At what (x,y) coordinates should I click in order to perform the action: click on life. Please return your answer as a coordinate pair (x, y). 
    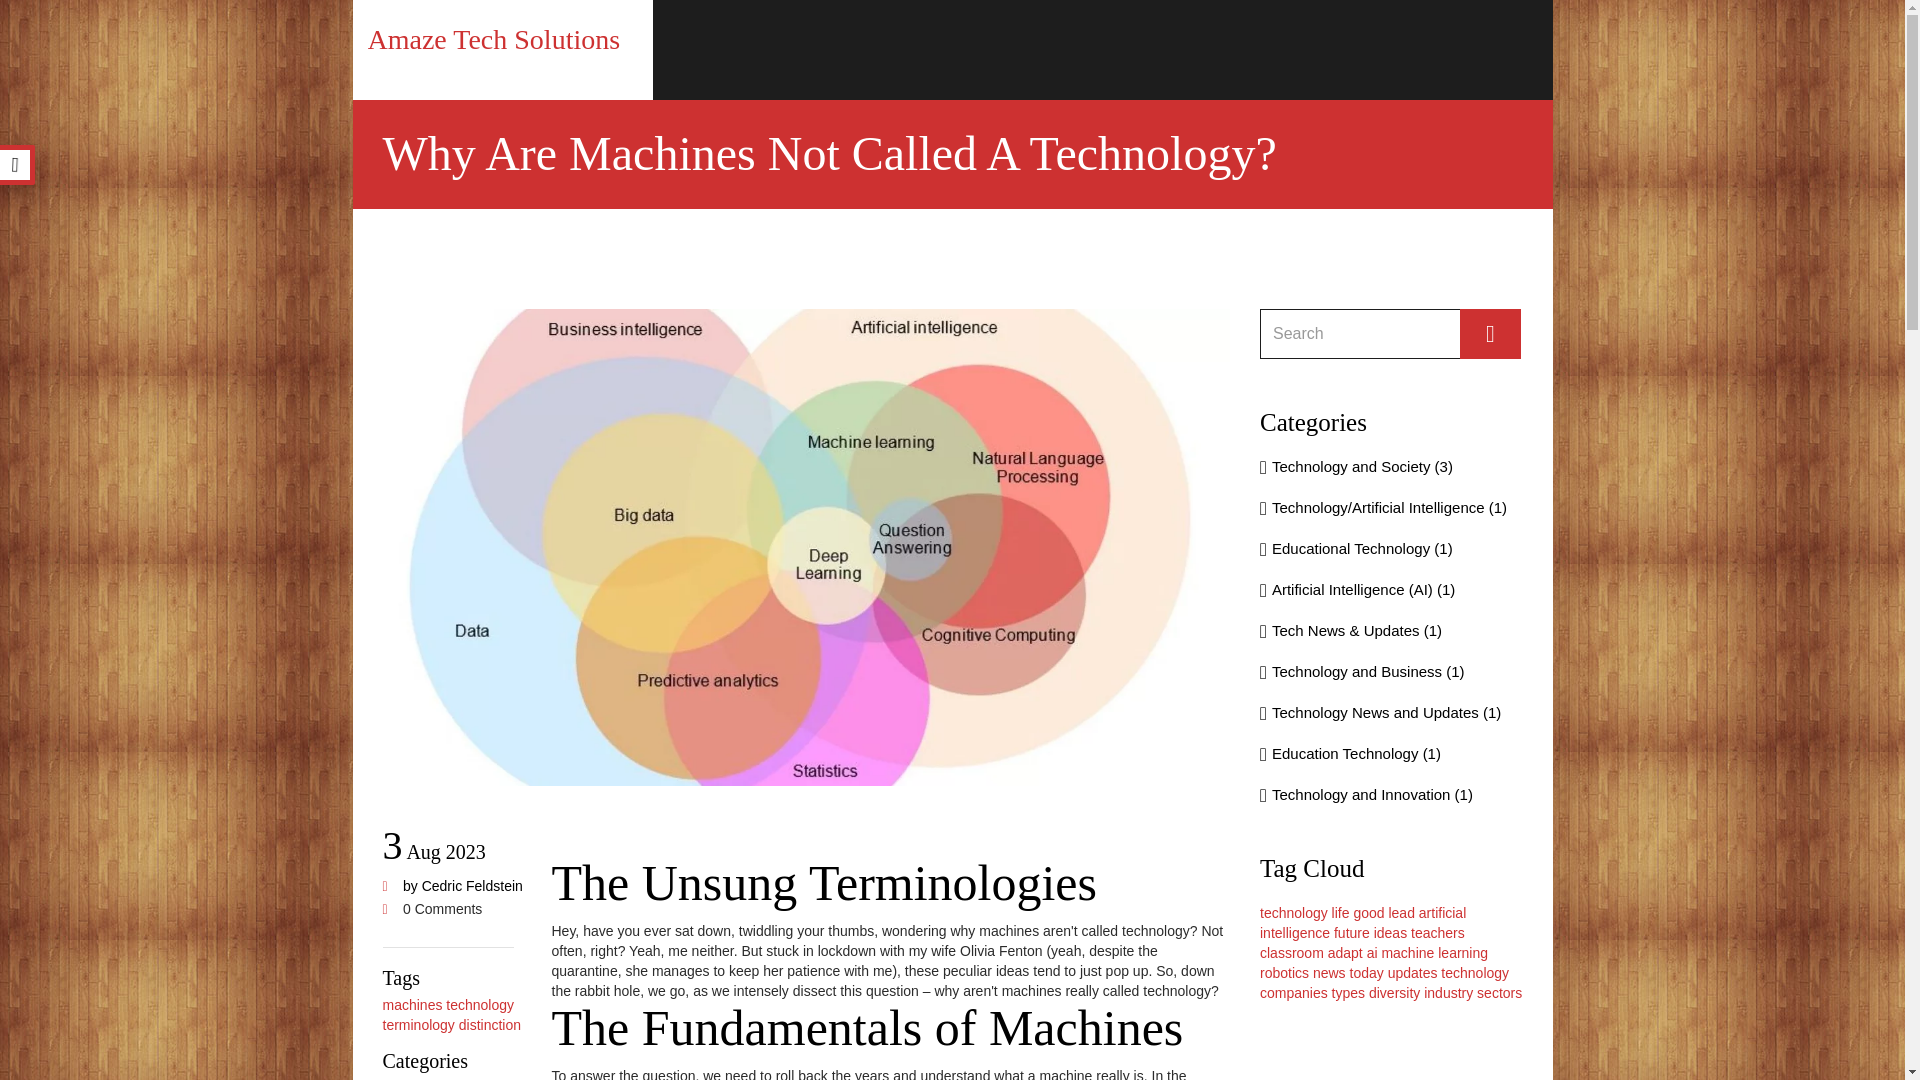
    Looking at the image, I should click on (1340, 913).